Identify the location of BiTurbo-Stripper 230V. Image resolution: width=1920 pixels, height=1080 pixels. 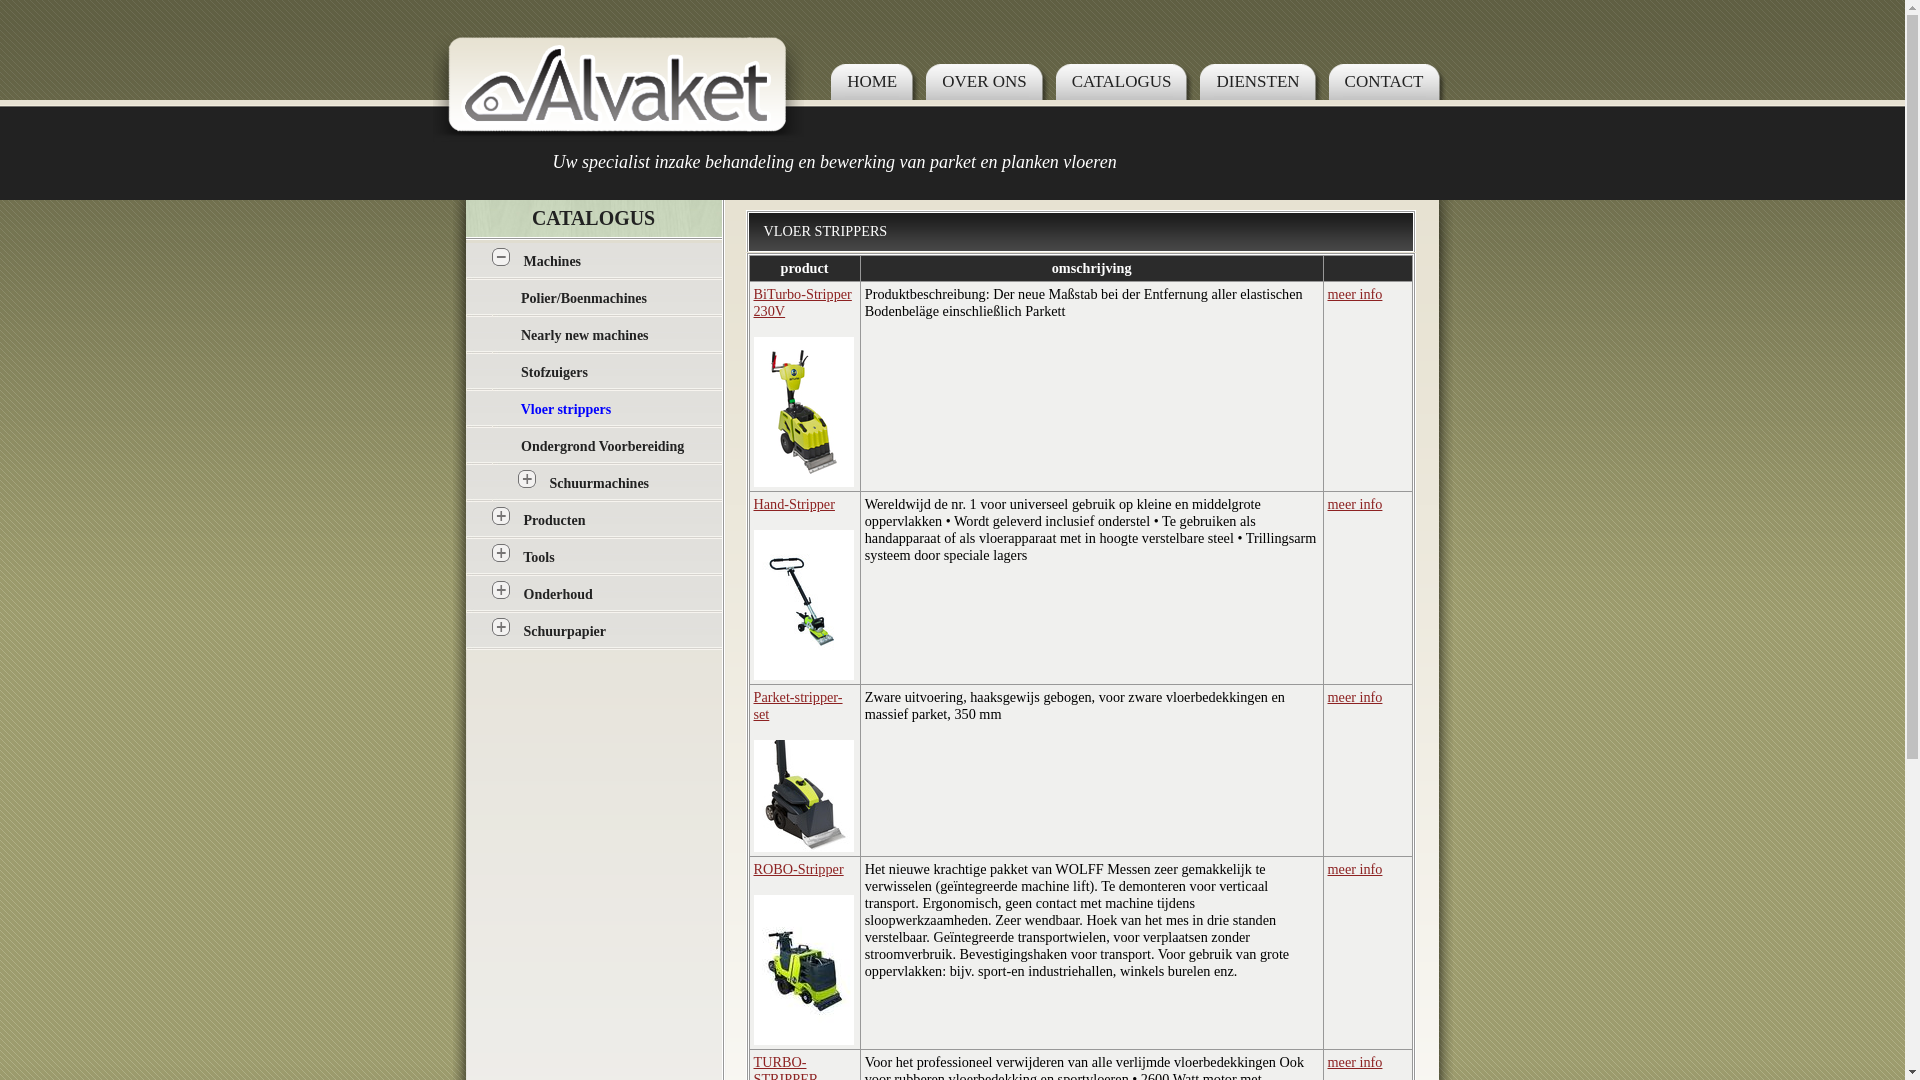
(803, 302).